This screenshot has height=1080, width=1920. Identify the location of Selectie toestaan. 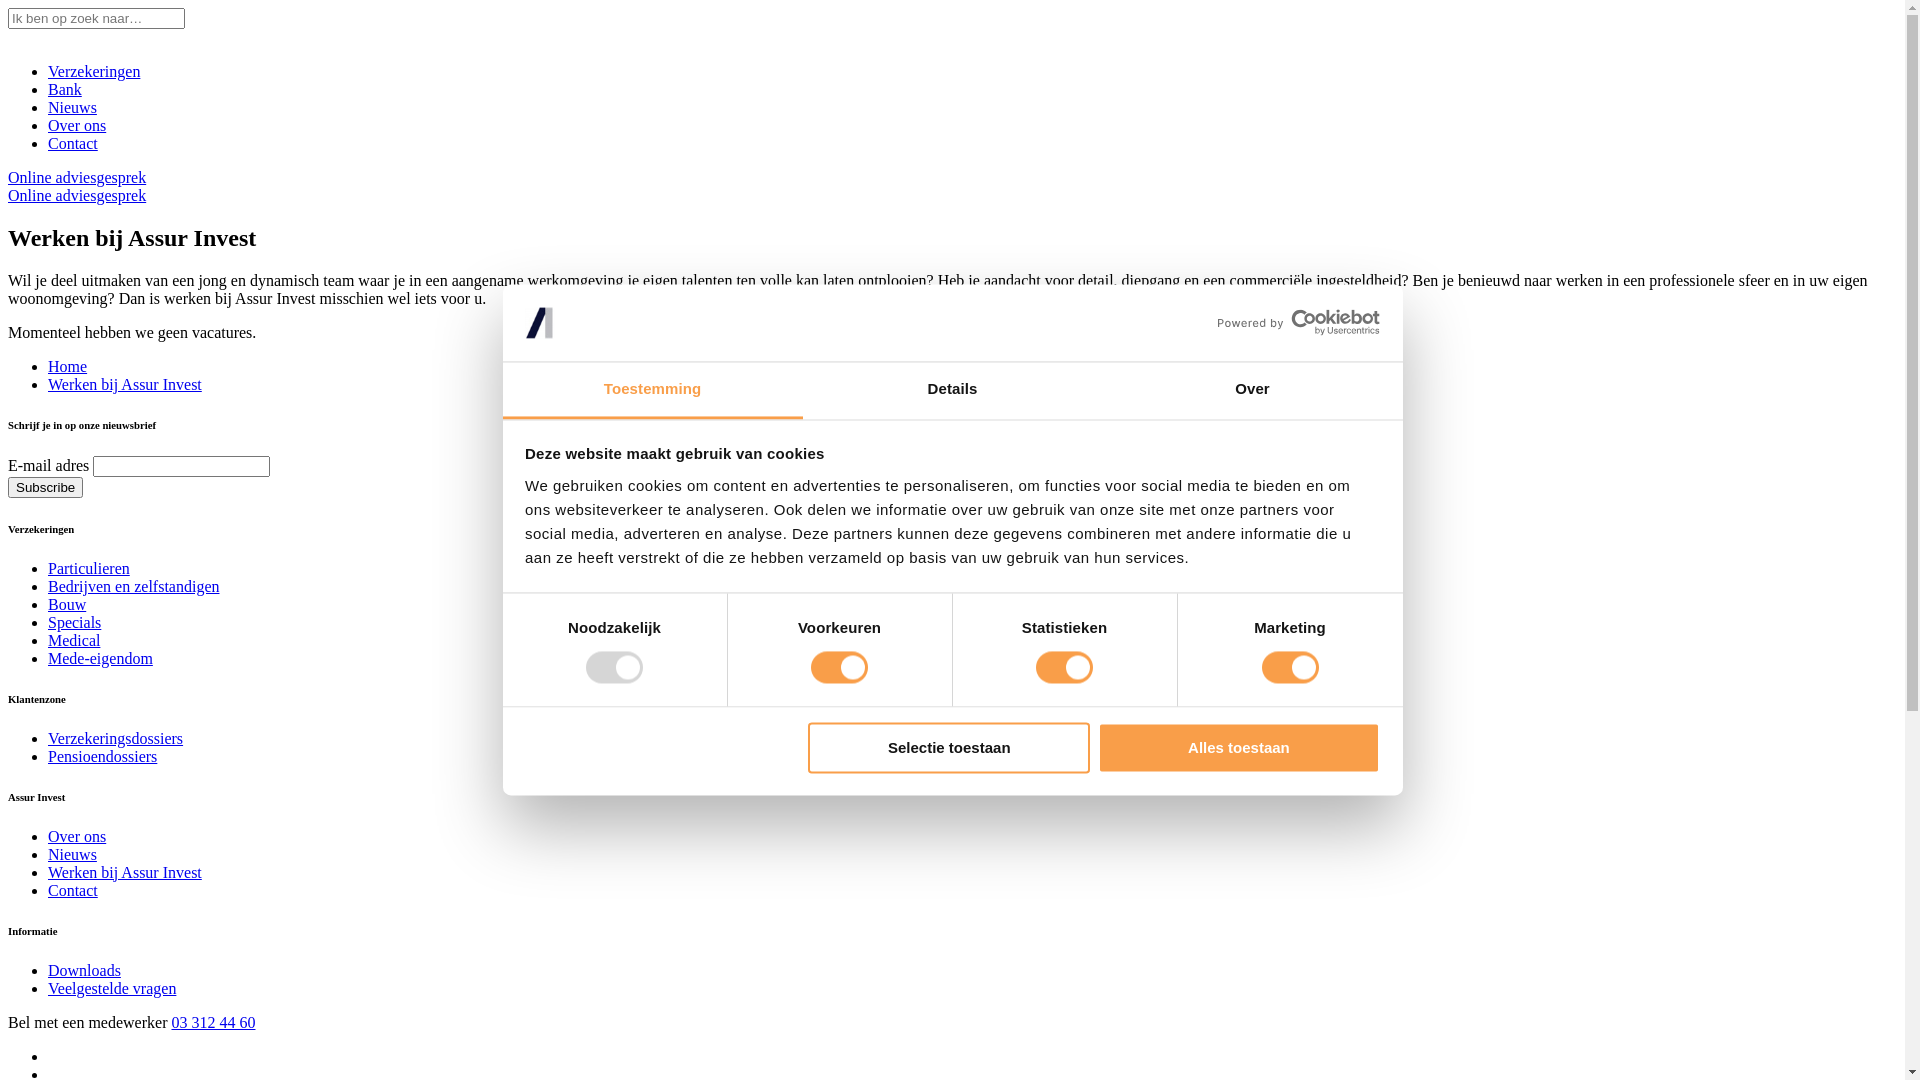
(949, 748).